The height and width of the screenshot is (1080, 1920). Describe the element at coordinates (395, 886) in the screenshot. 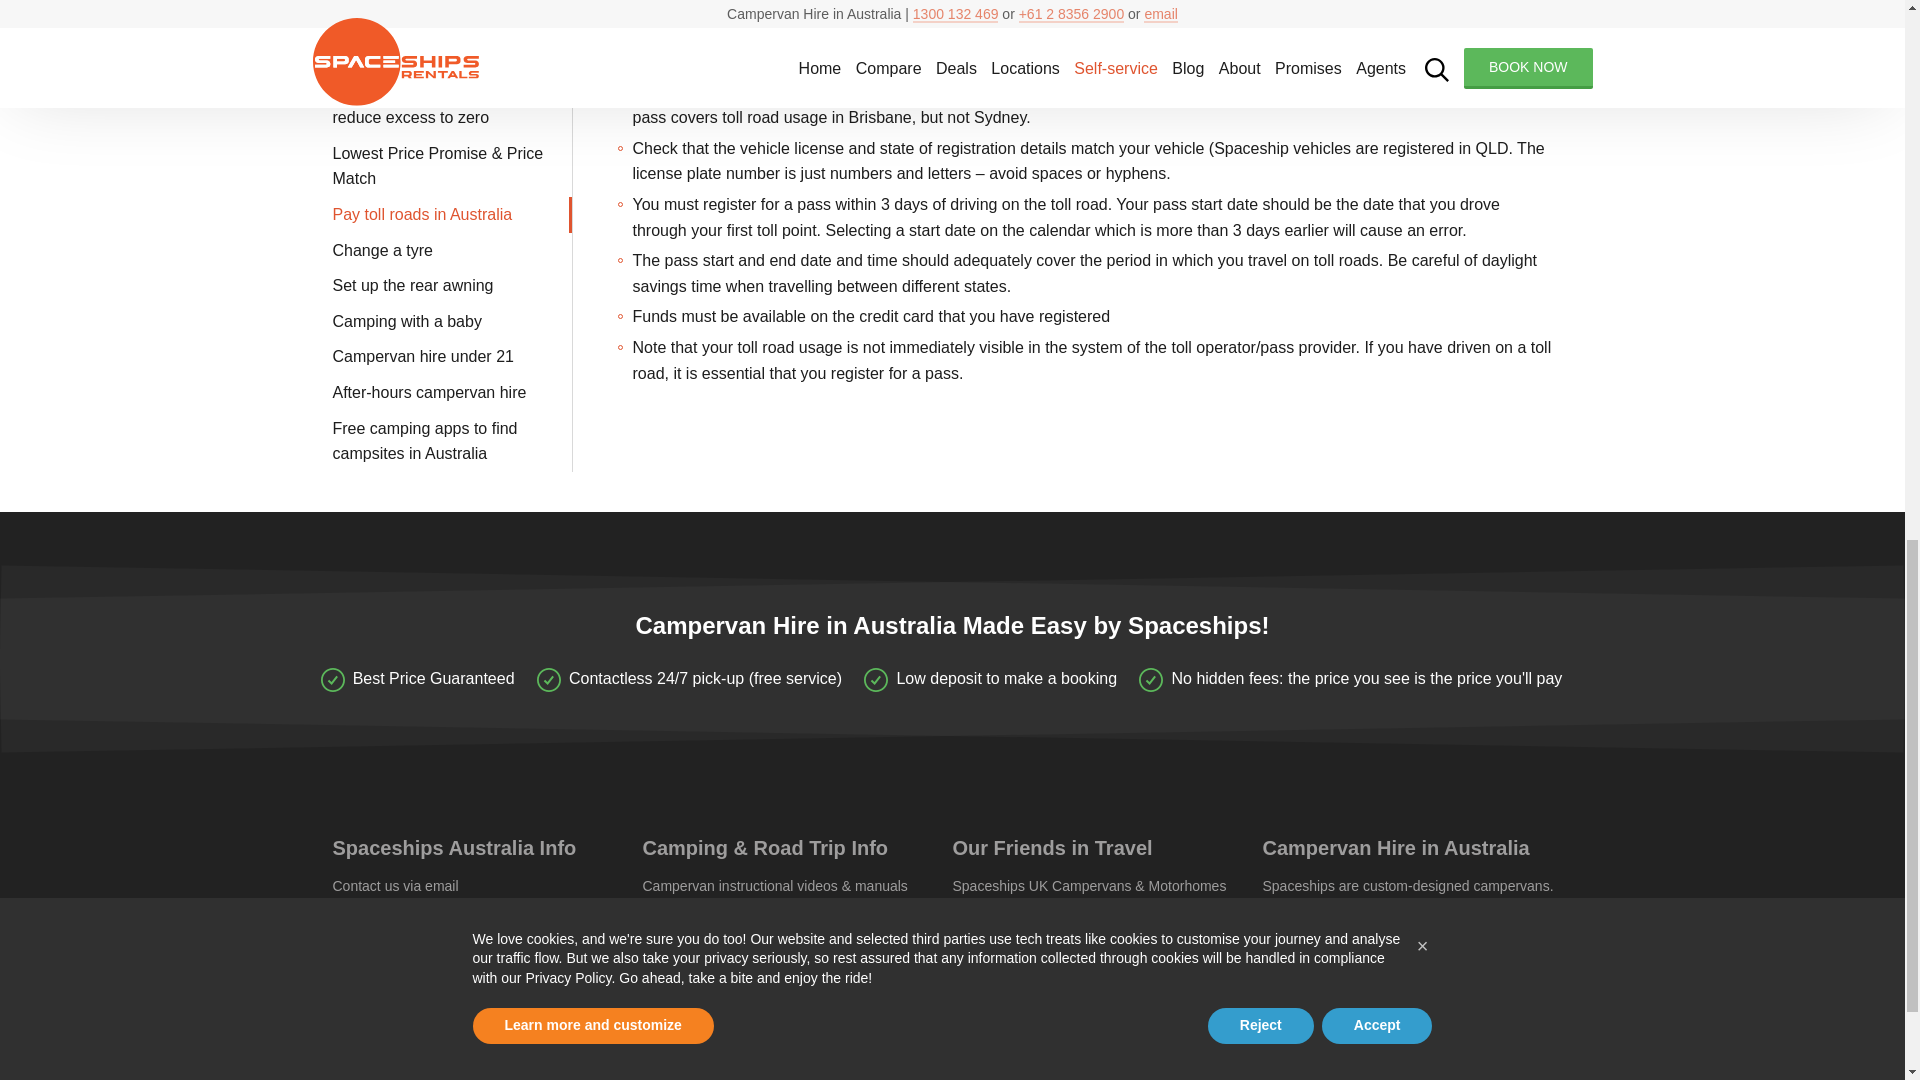

I see `Contact the Spaceships Australia team via email` at that location.